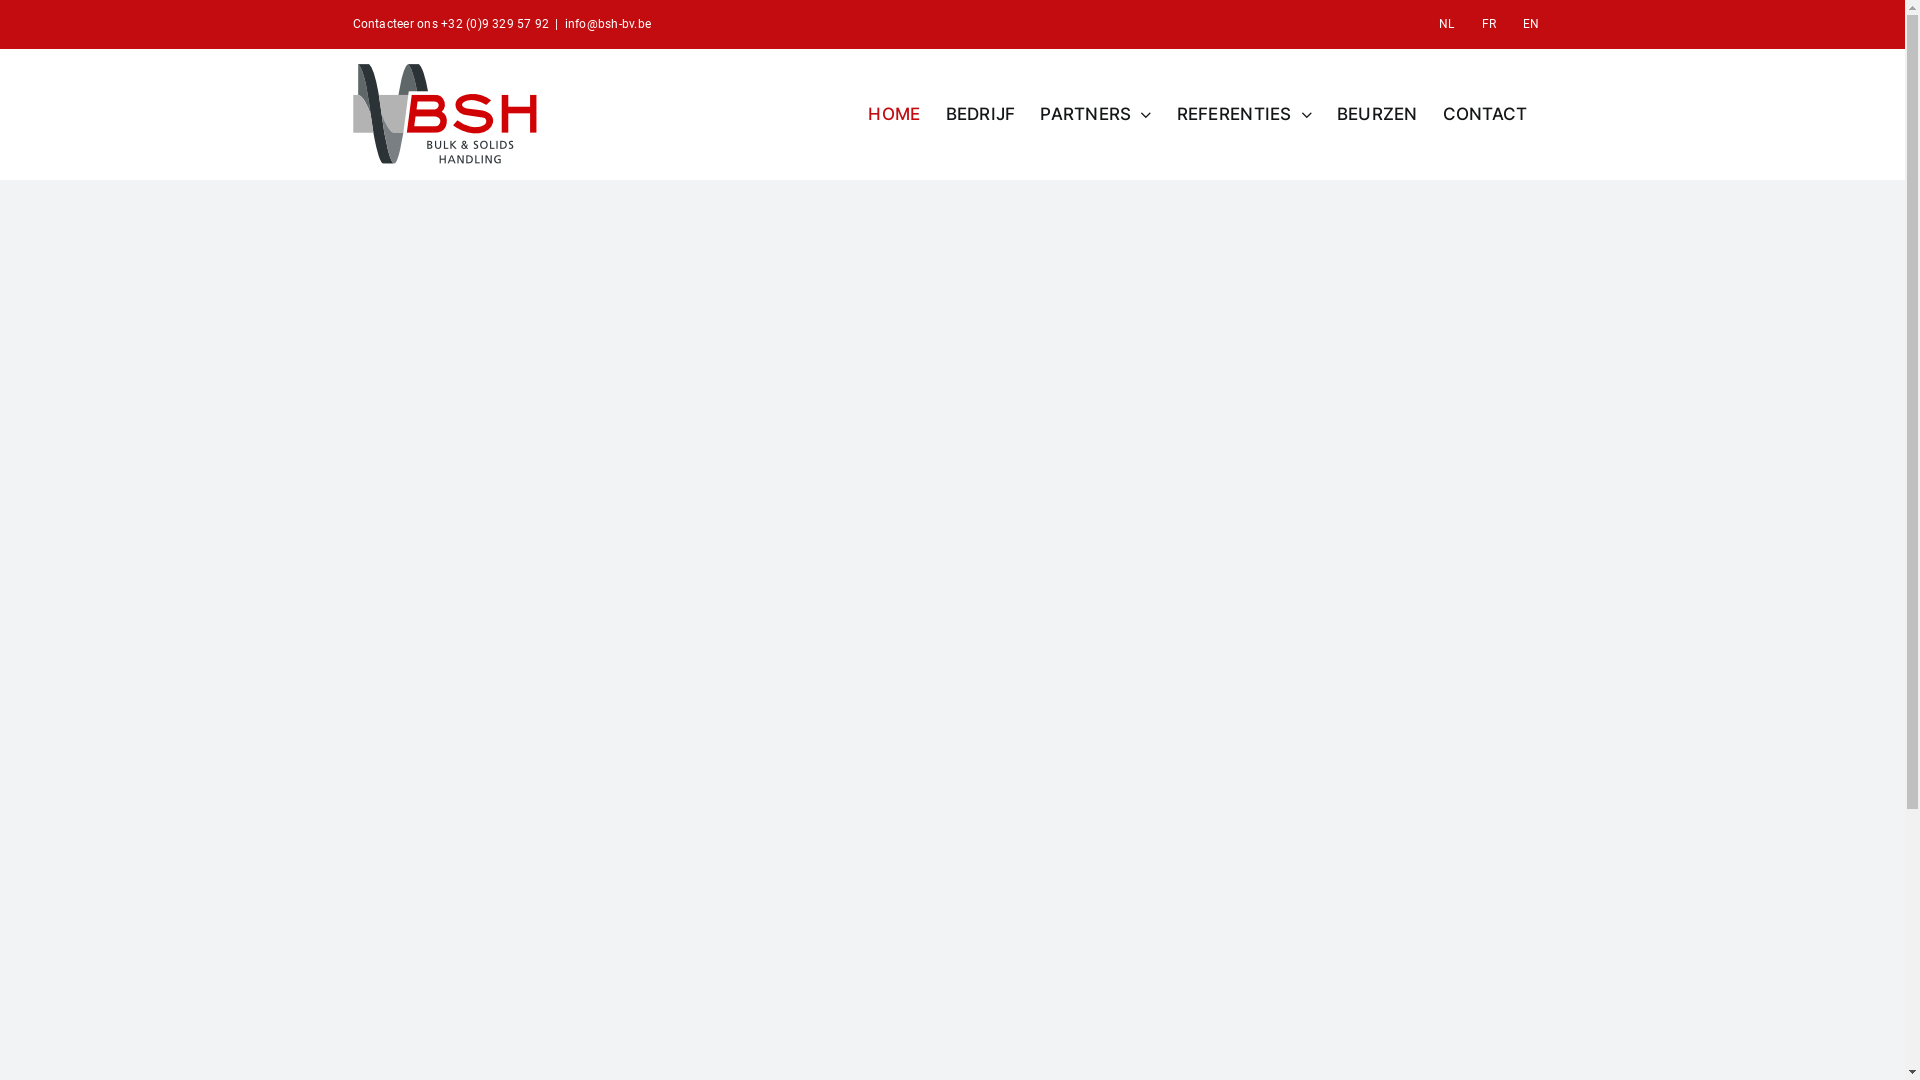  I want to click on CONTACT, so click(1486, 114).